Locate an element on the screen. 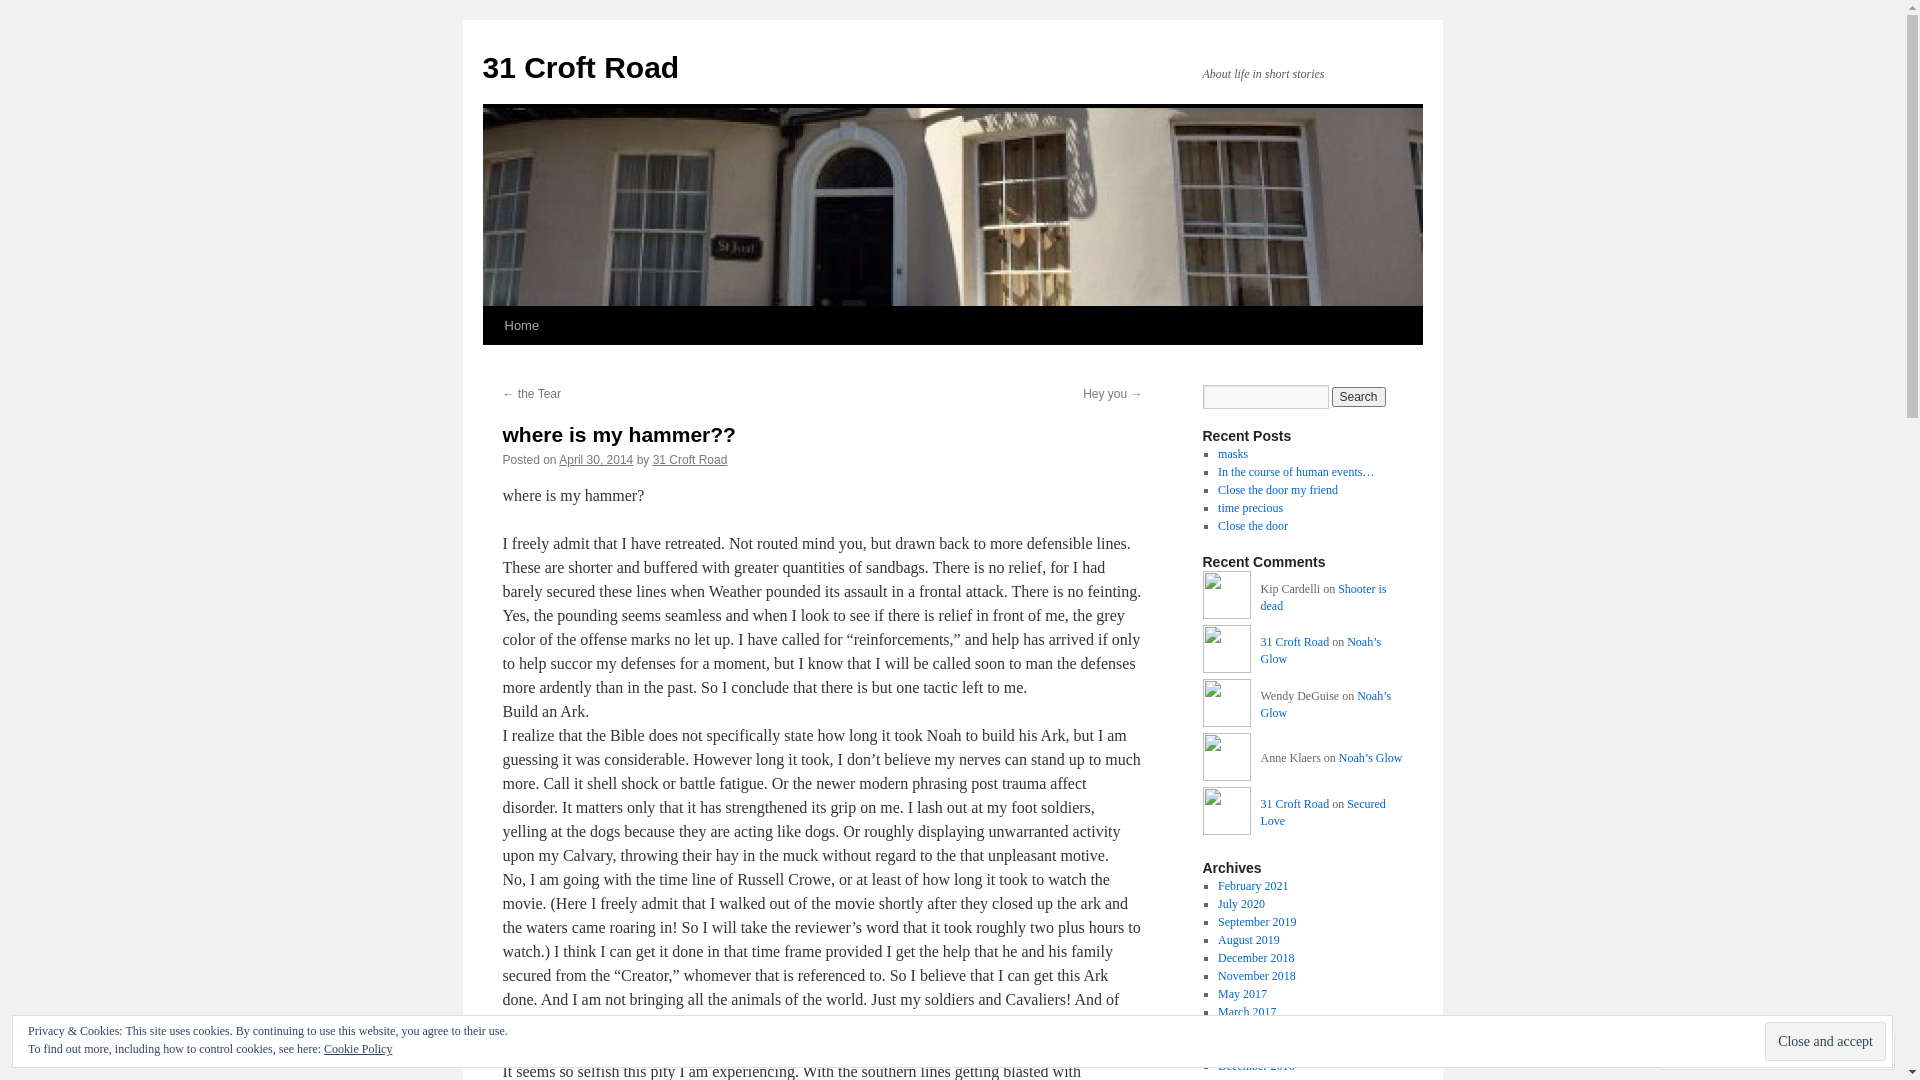 This screenshot has width=1920, height=1080. 31 Croft Road is located at coordinates (1226, 652).